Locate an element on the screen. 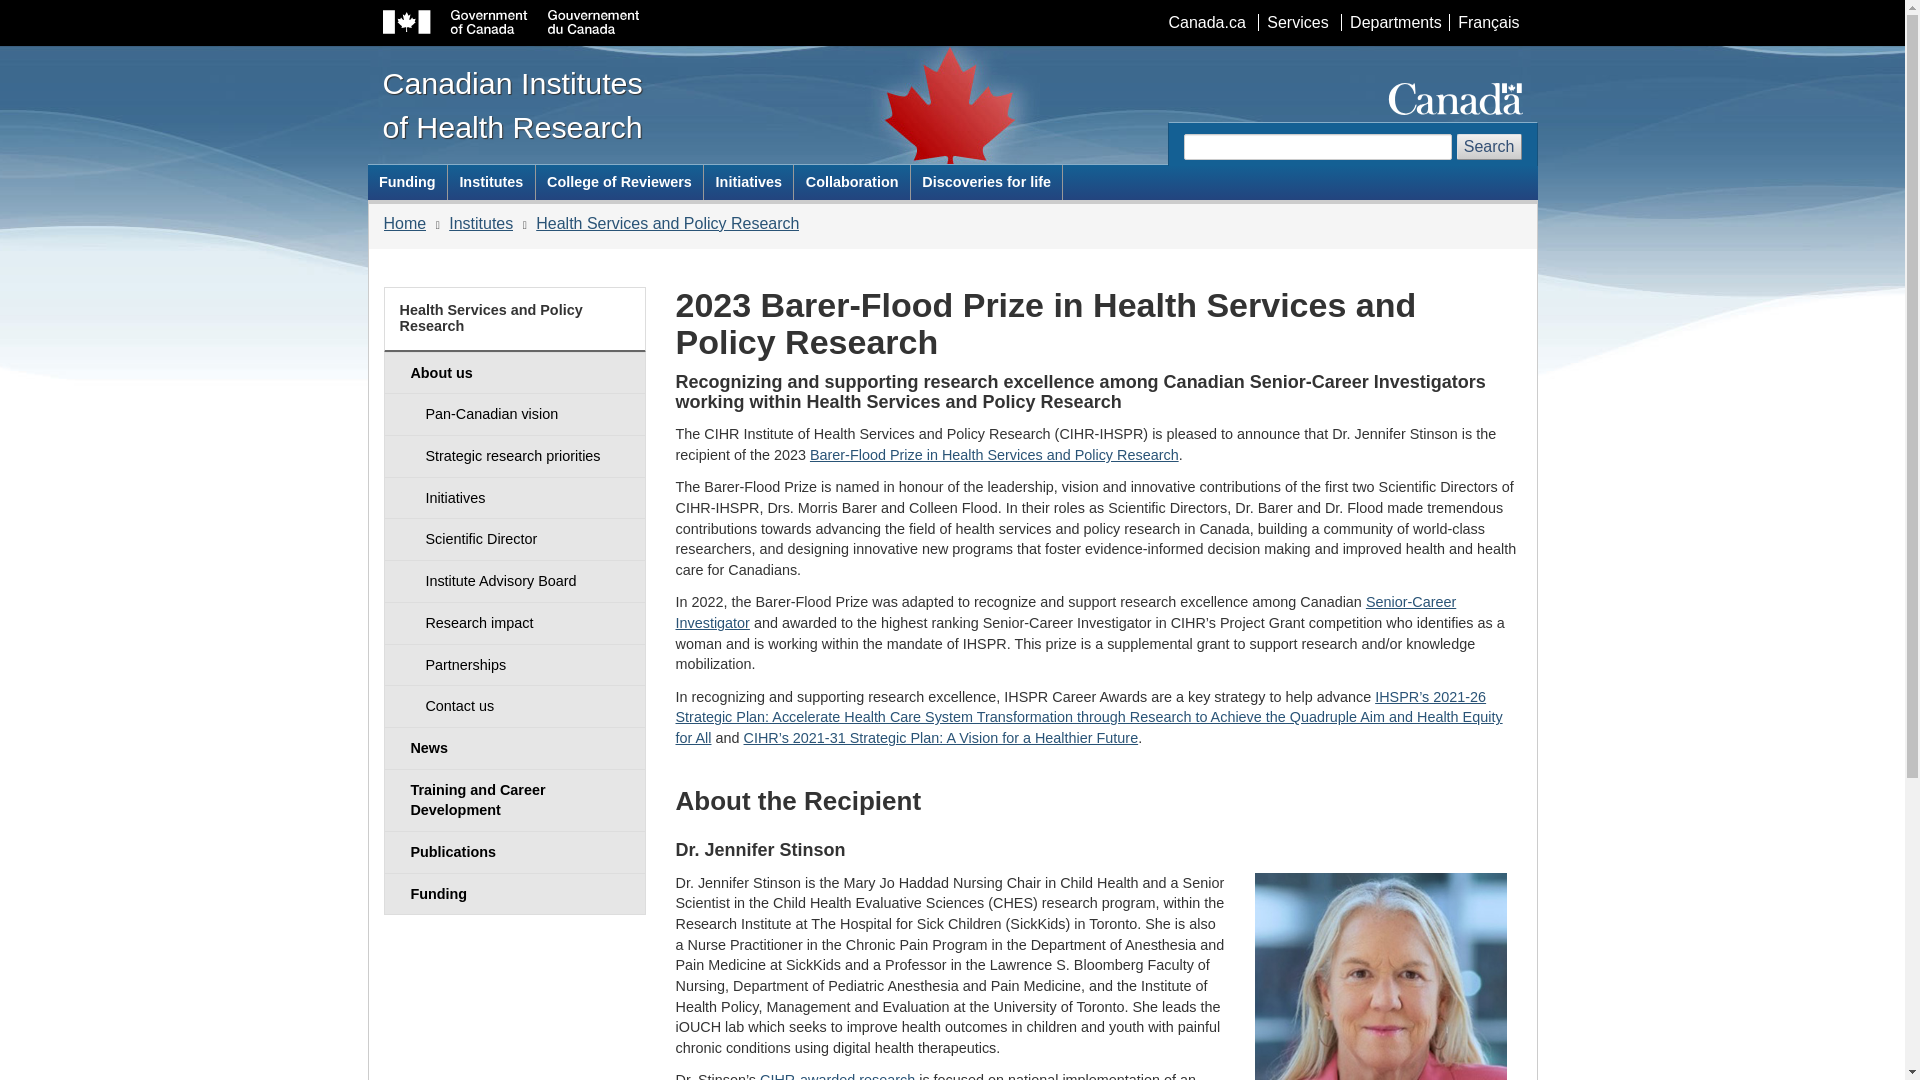 The image size is (1920, 1080). Strategic research priorities is located at coordinates (514, 456).